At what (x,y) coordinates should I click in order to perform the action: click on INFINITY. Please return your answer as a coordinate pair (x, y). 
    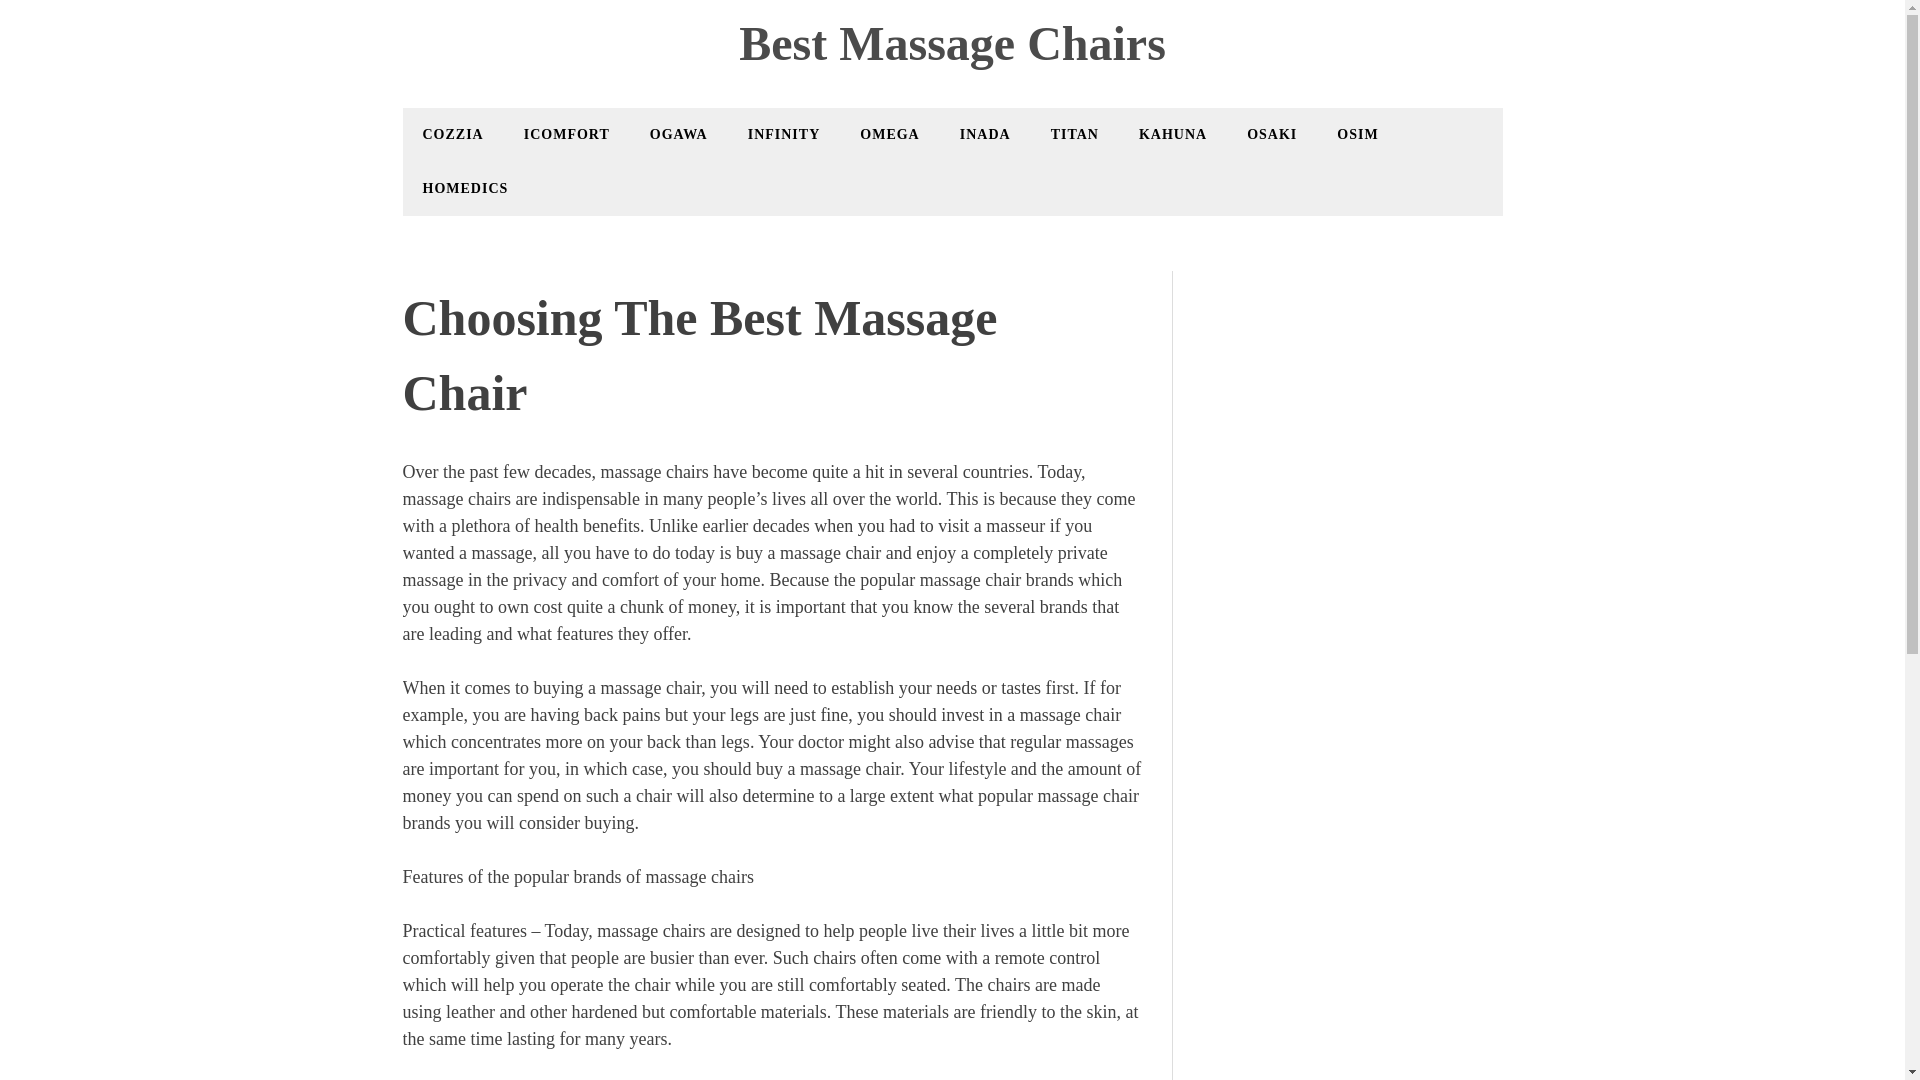
    Looking at the image, I should click on (784, 135).